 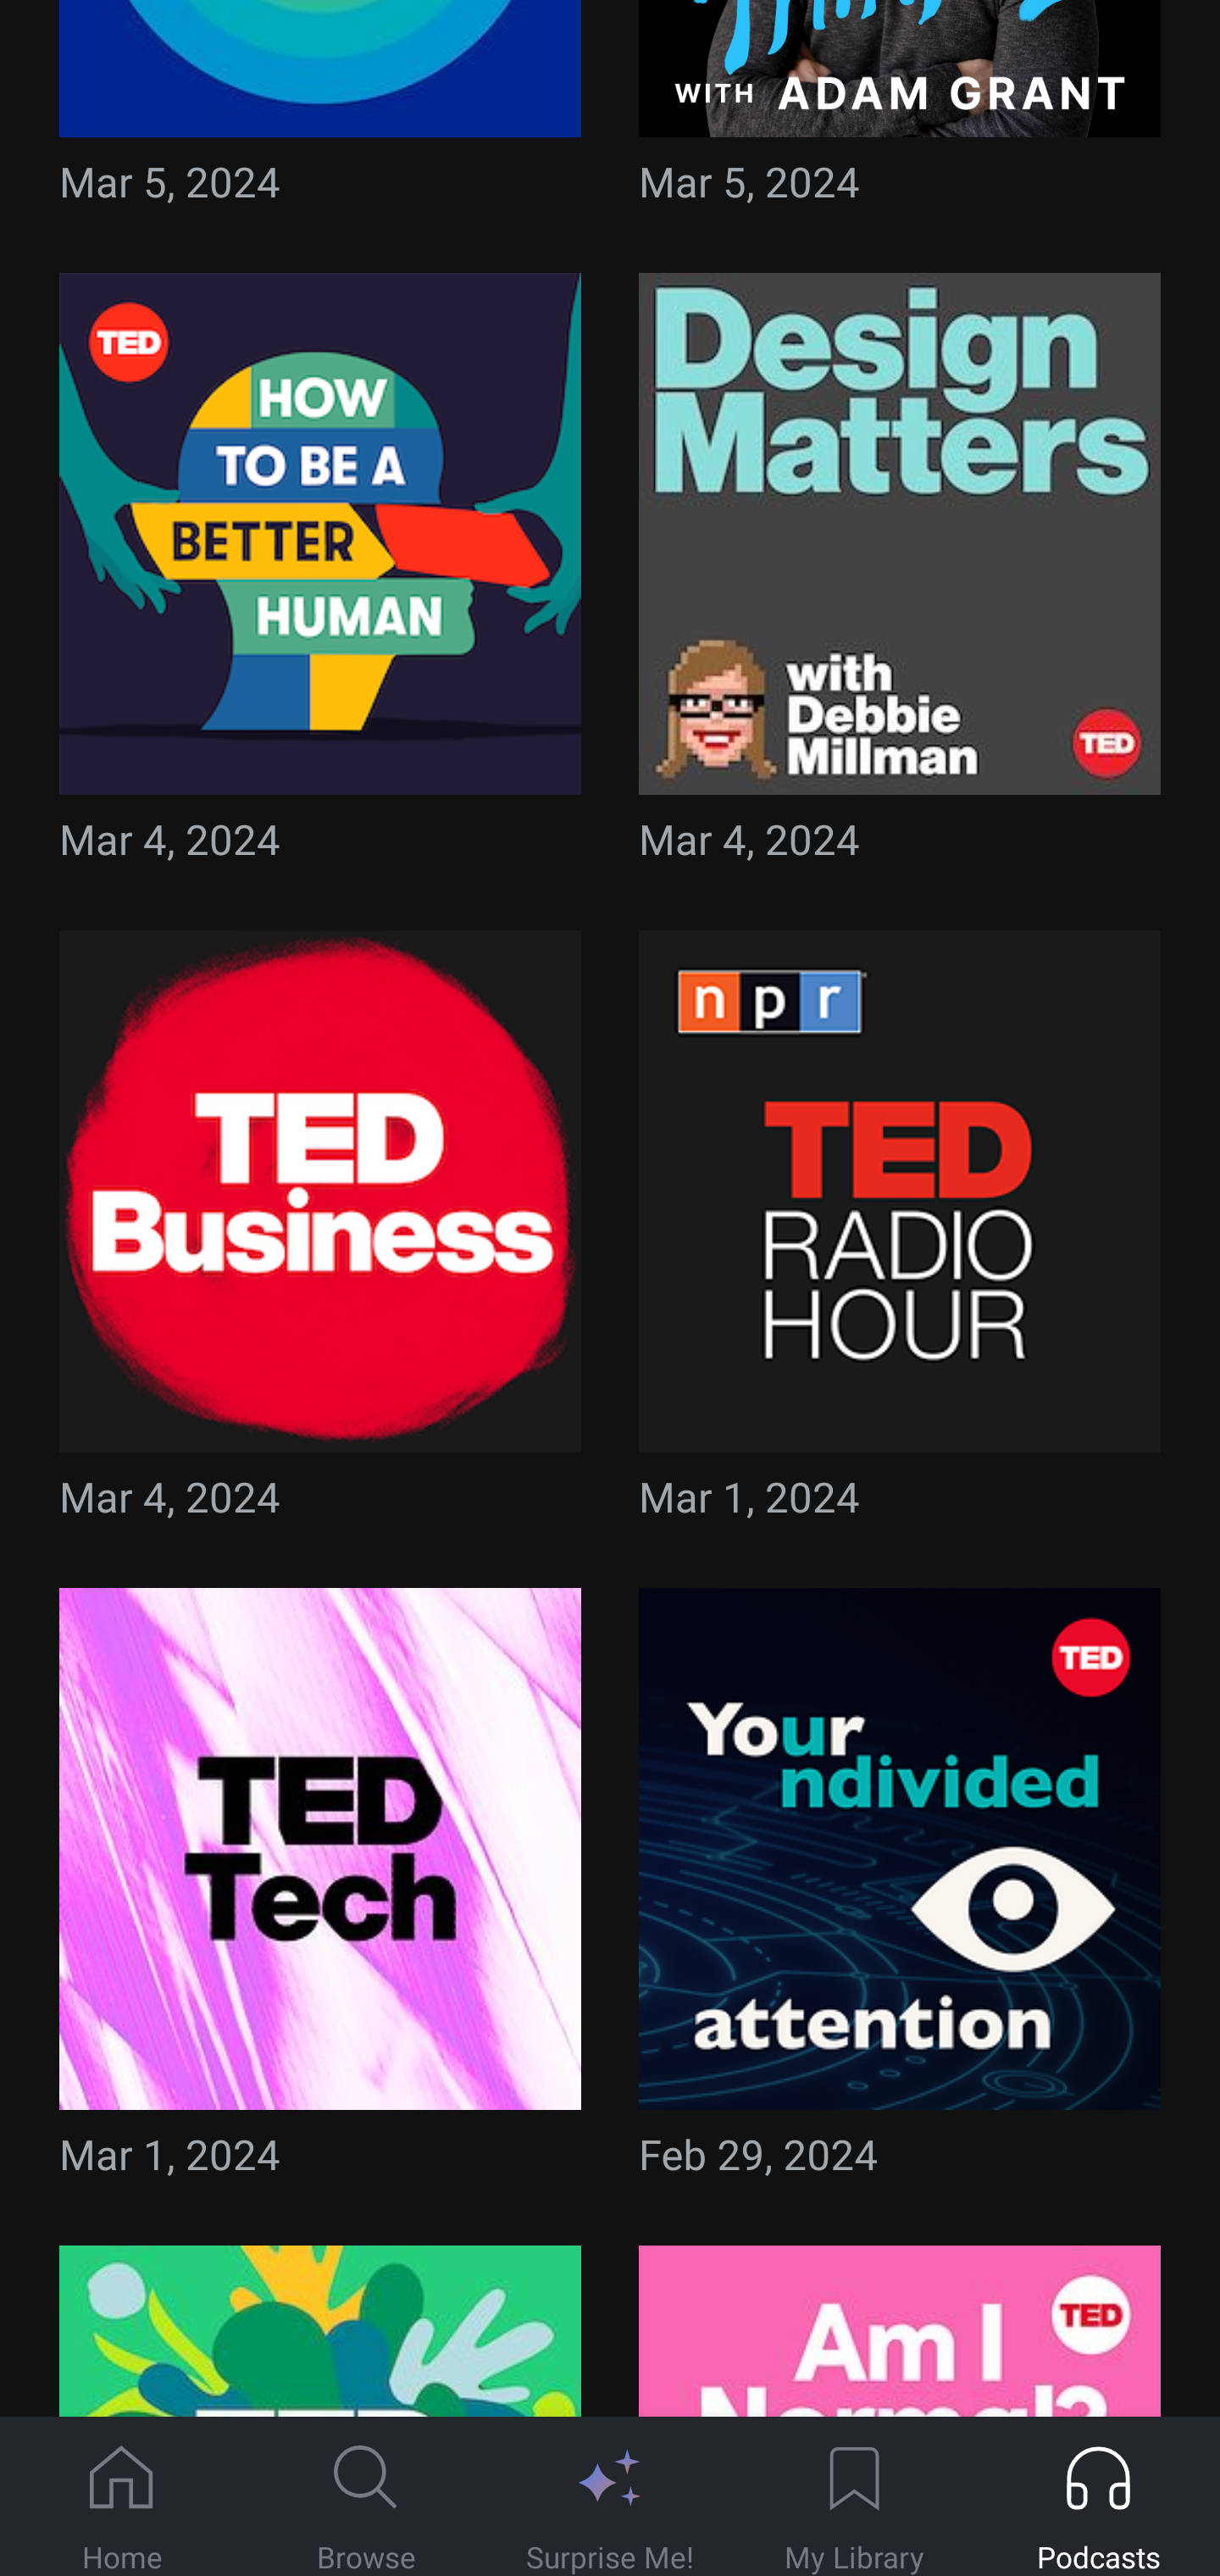 I want to click on Mar 1, 2024, so click(x=320, y=1891).